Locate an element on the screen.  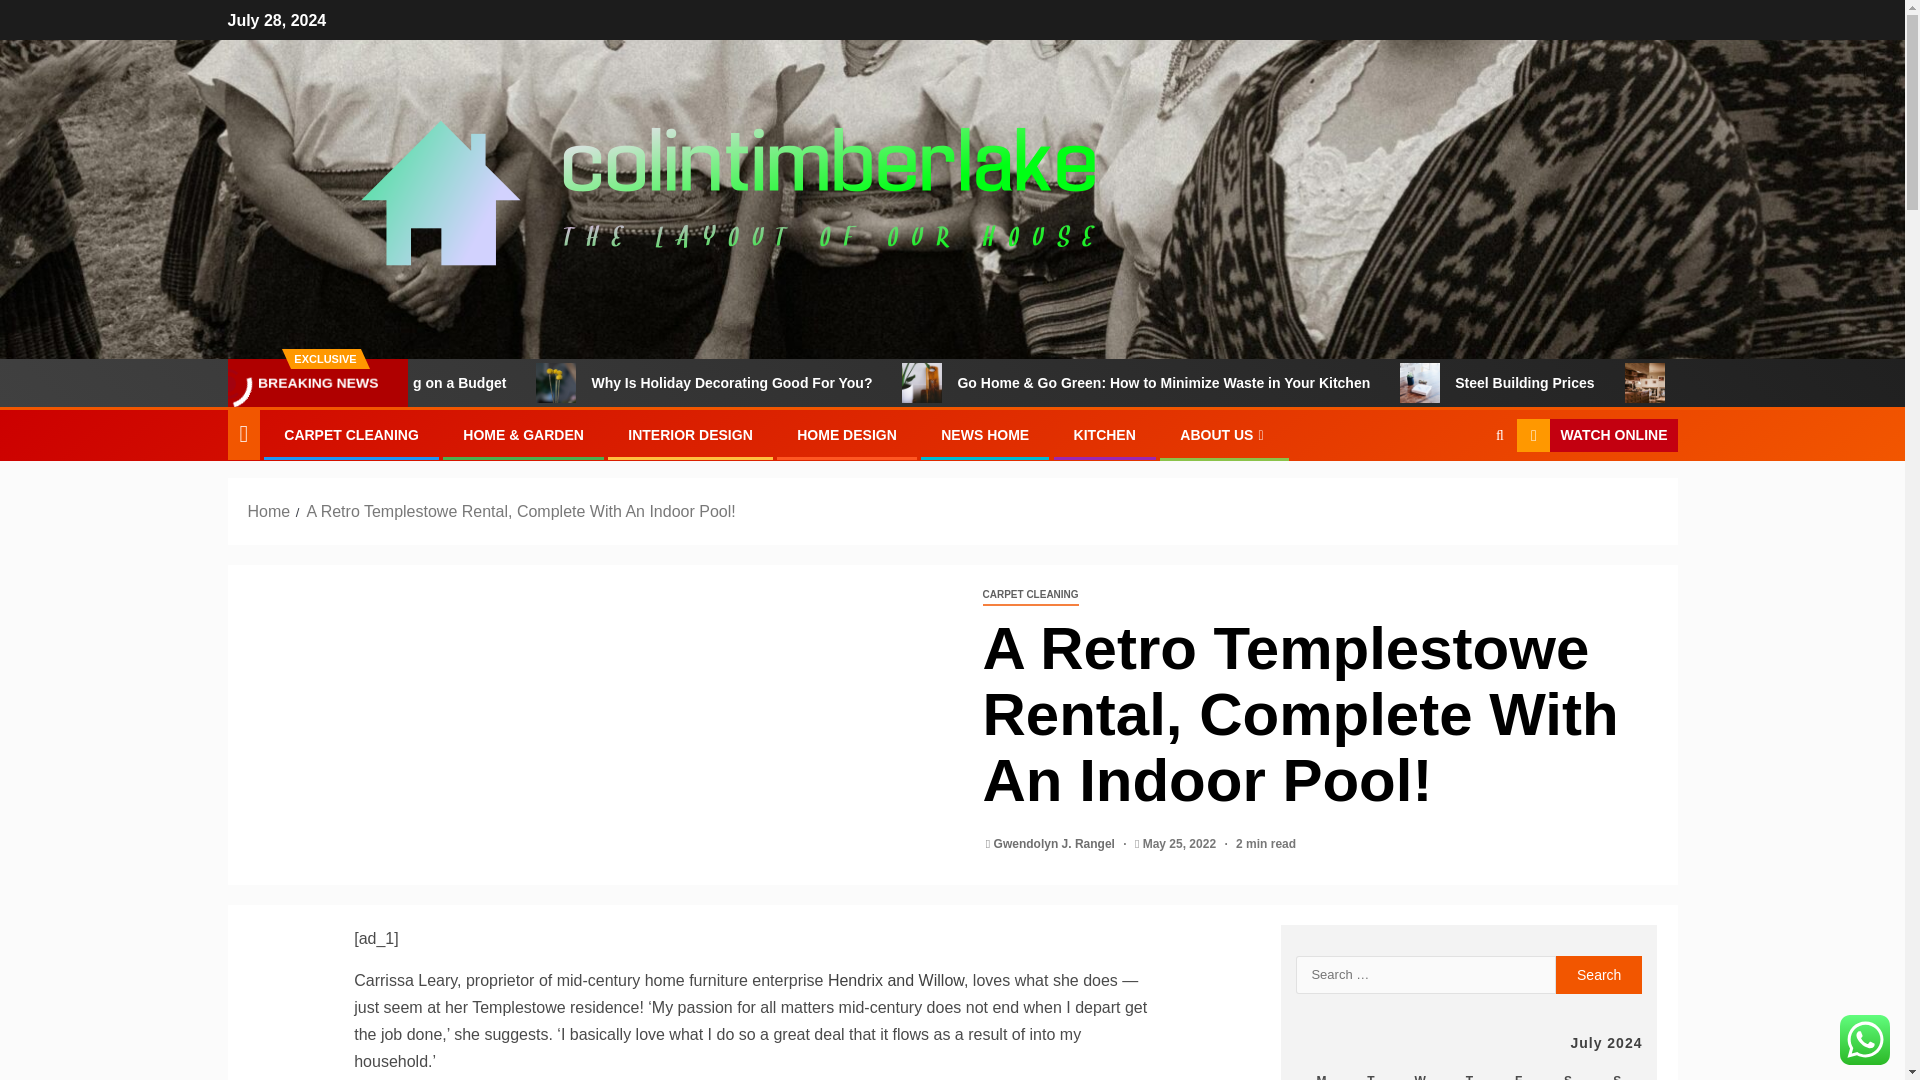
A Retro Templestowe Rental, Complete With An Indoor Pool! is located at coordinates (520, 511).